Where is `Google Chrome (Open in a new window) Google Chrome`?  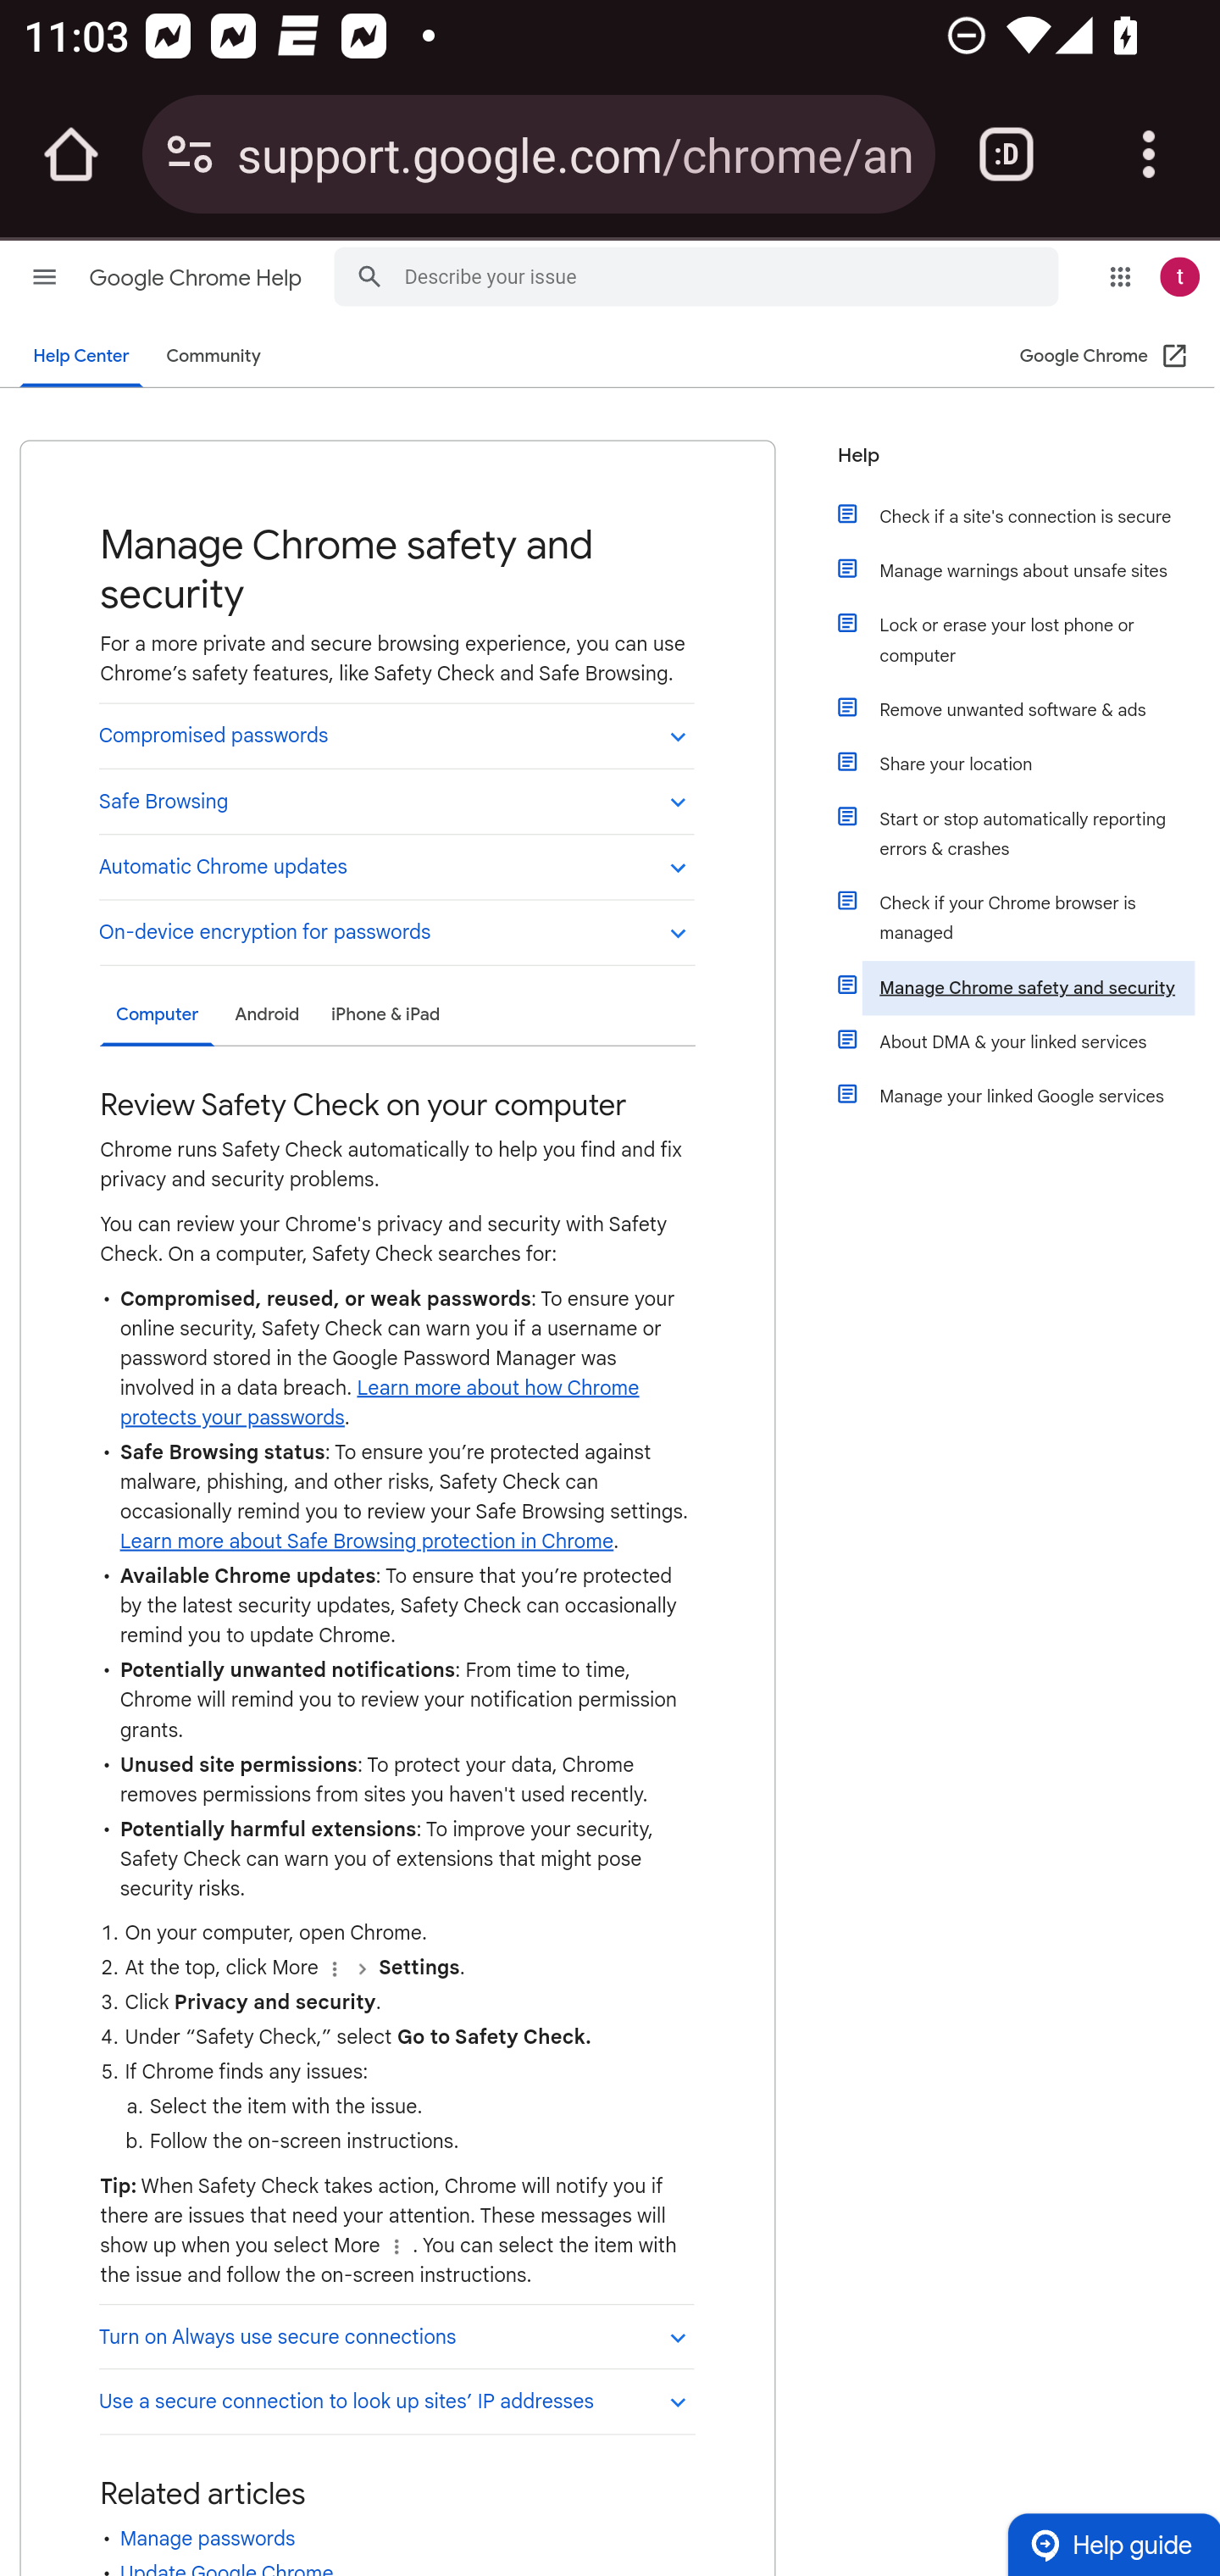
Google Chrome (Open in a new window) Google Chrome is located at coordinates (1105, 357).